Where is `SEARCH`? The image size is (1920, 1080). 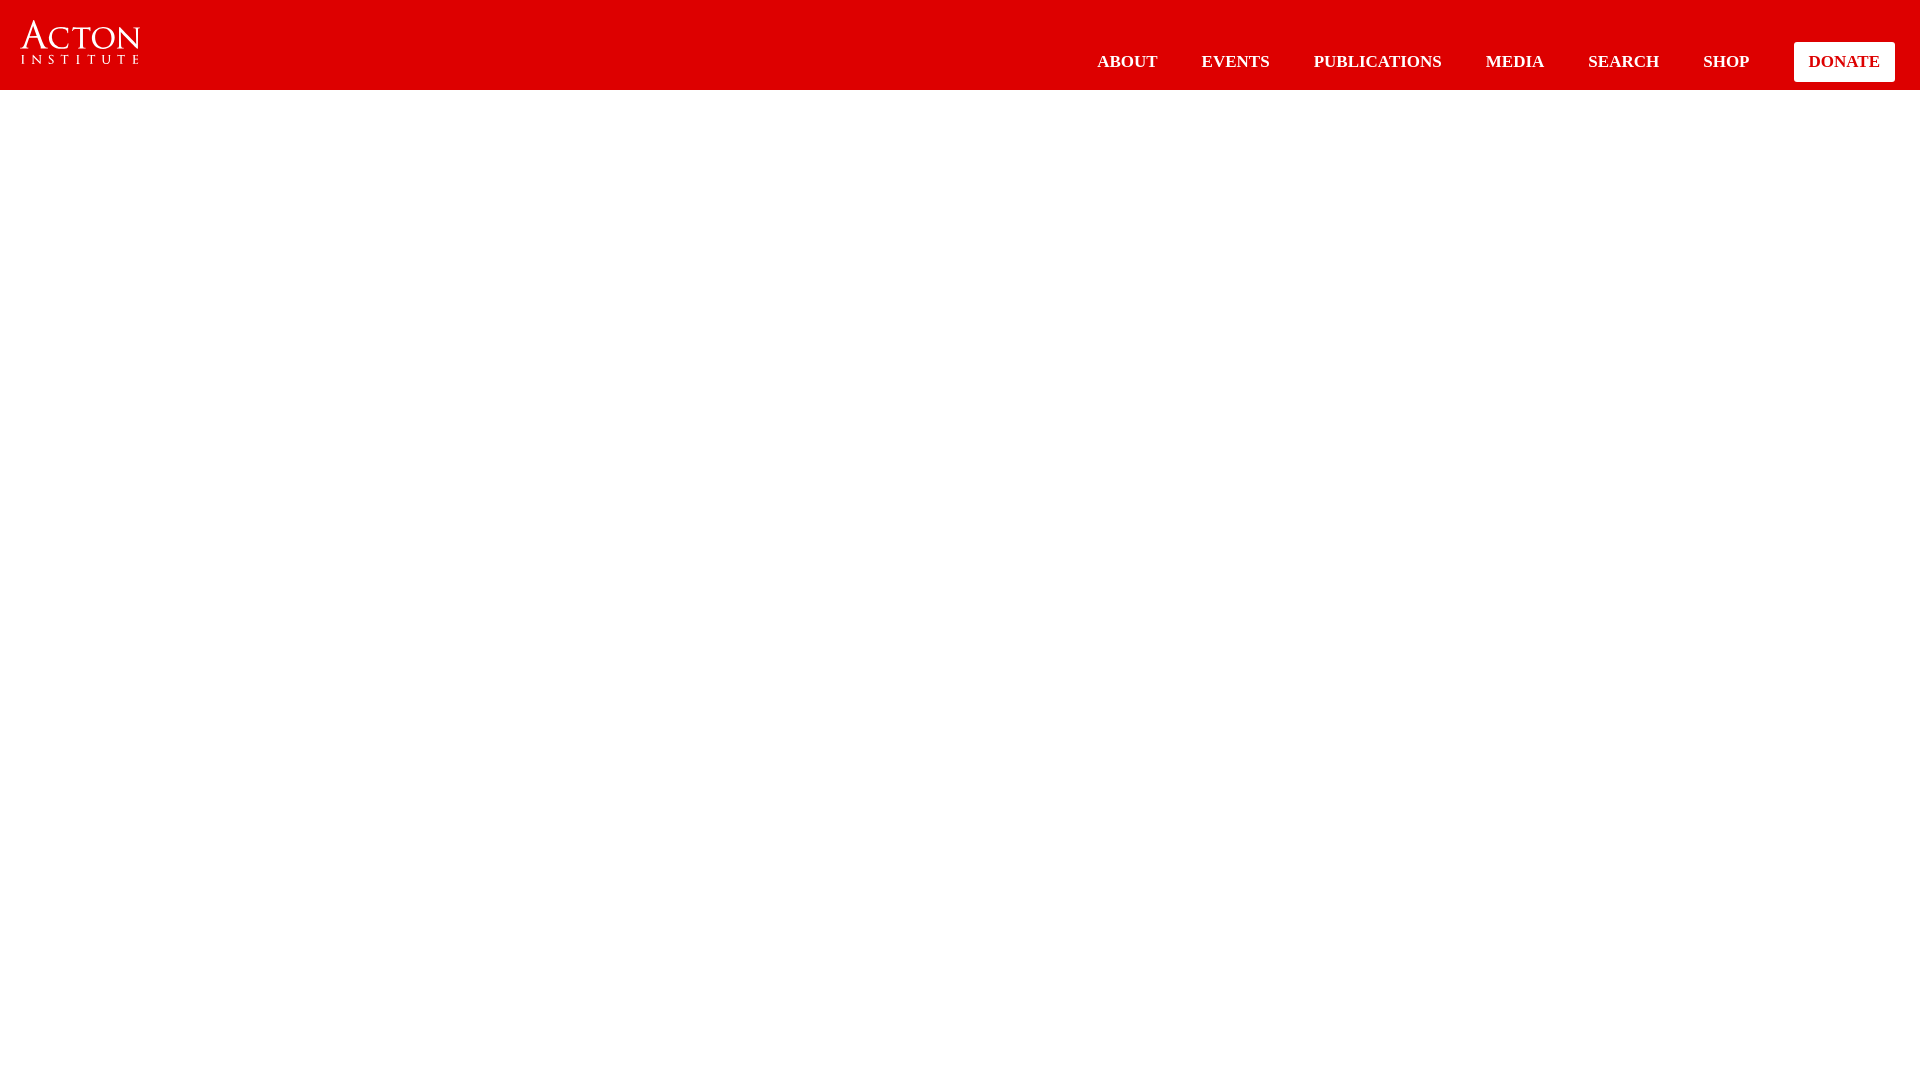
SEARCH is located at coordinates (1622, 61).